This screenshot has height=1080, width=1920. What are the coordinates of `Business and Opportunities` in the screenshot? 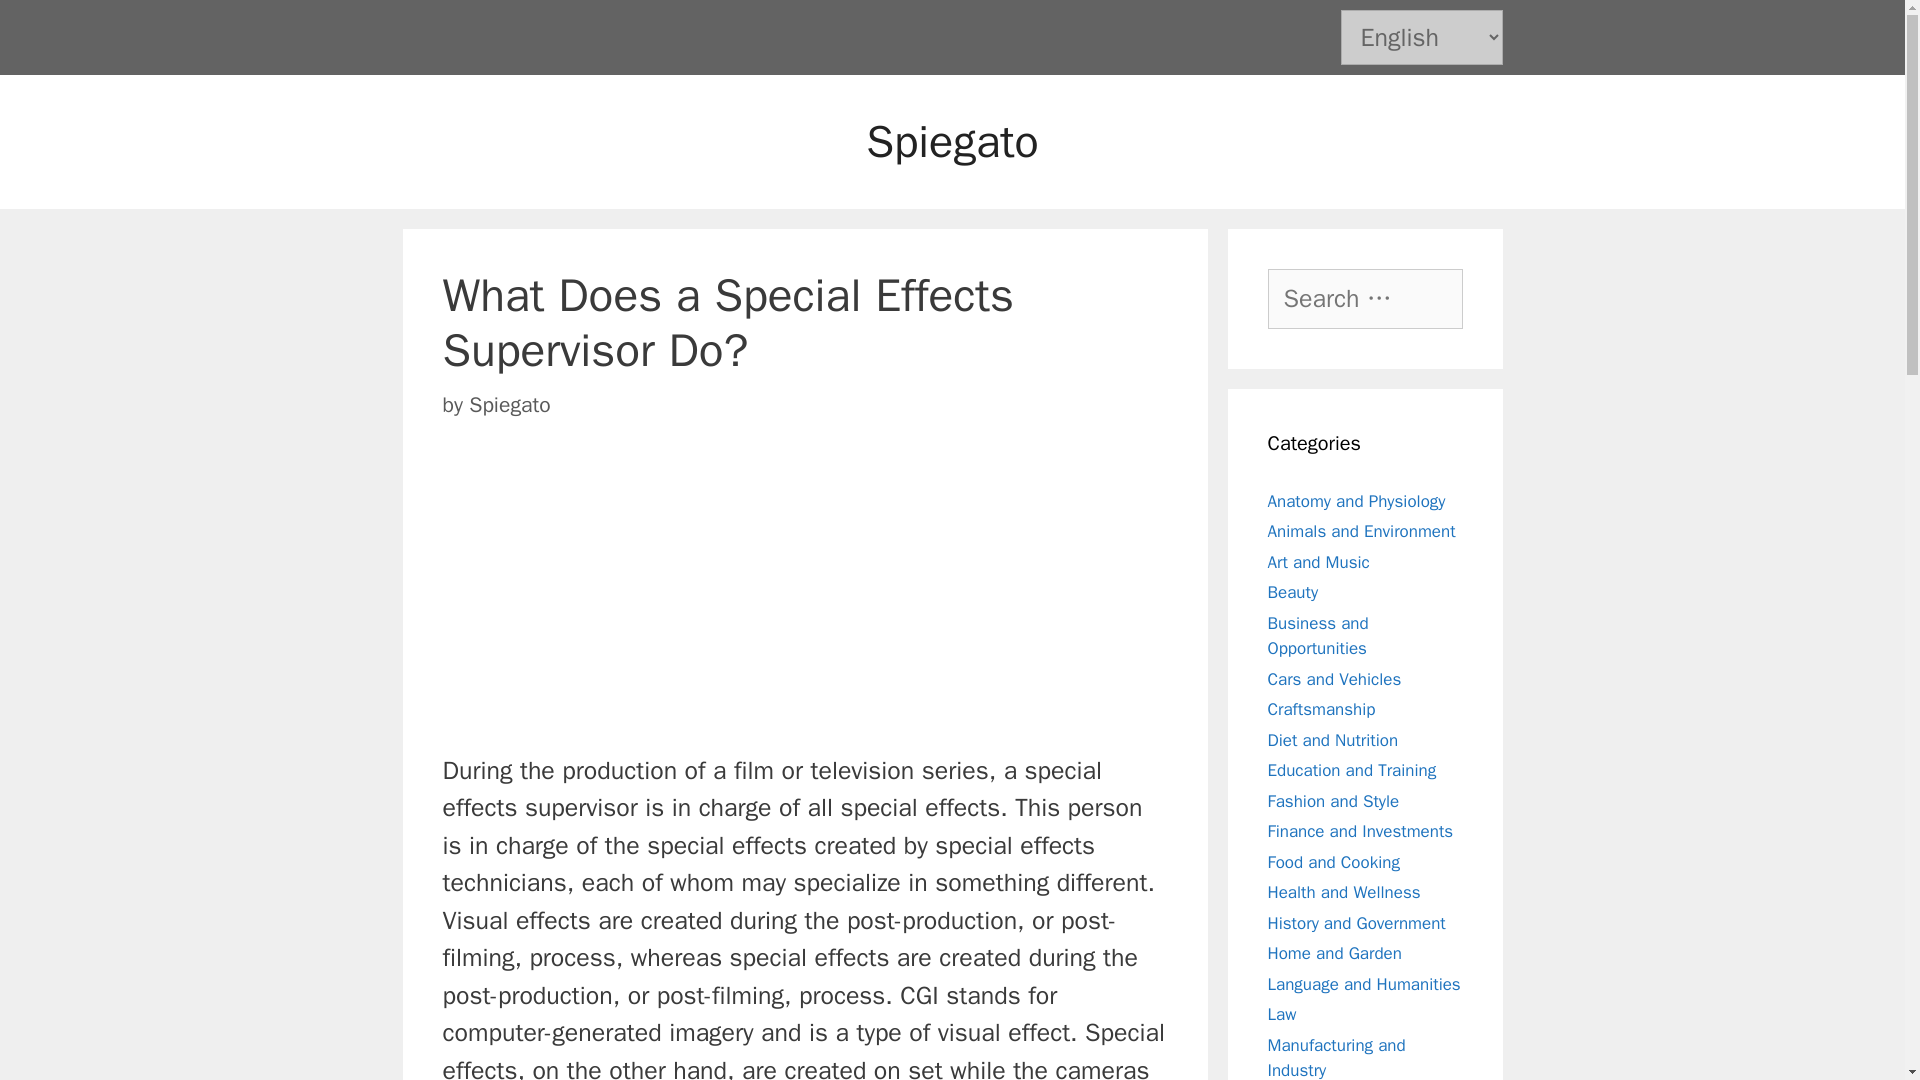 It's located at (1318, 635).